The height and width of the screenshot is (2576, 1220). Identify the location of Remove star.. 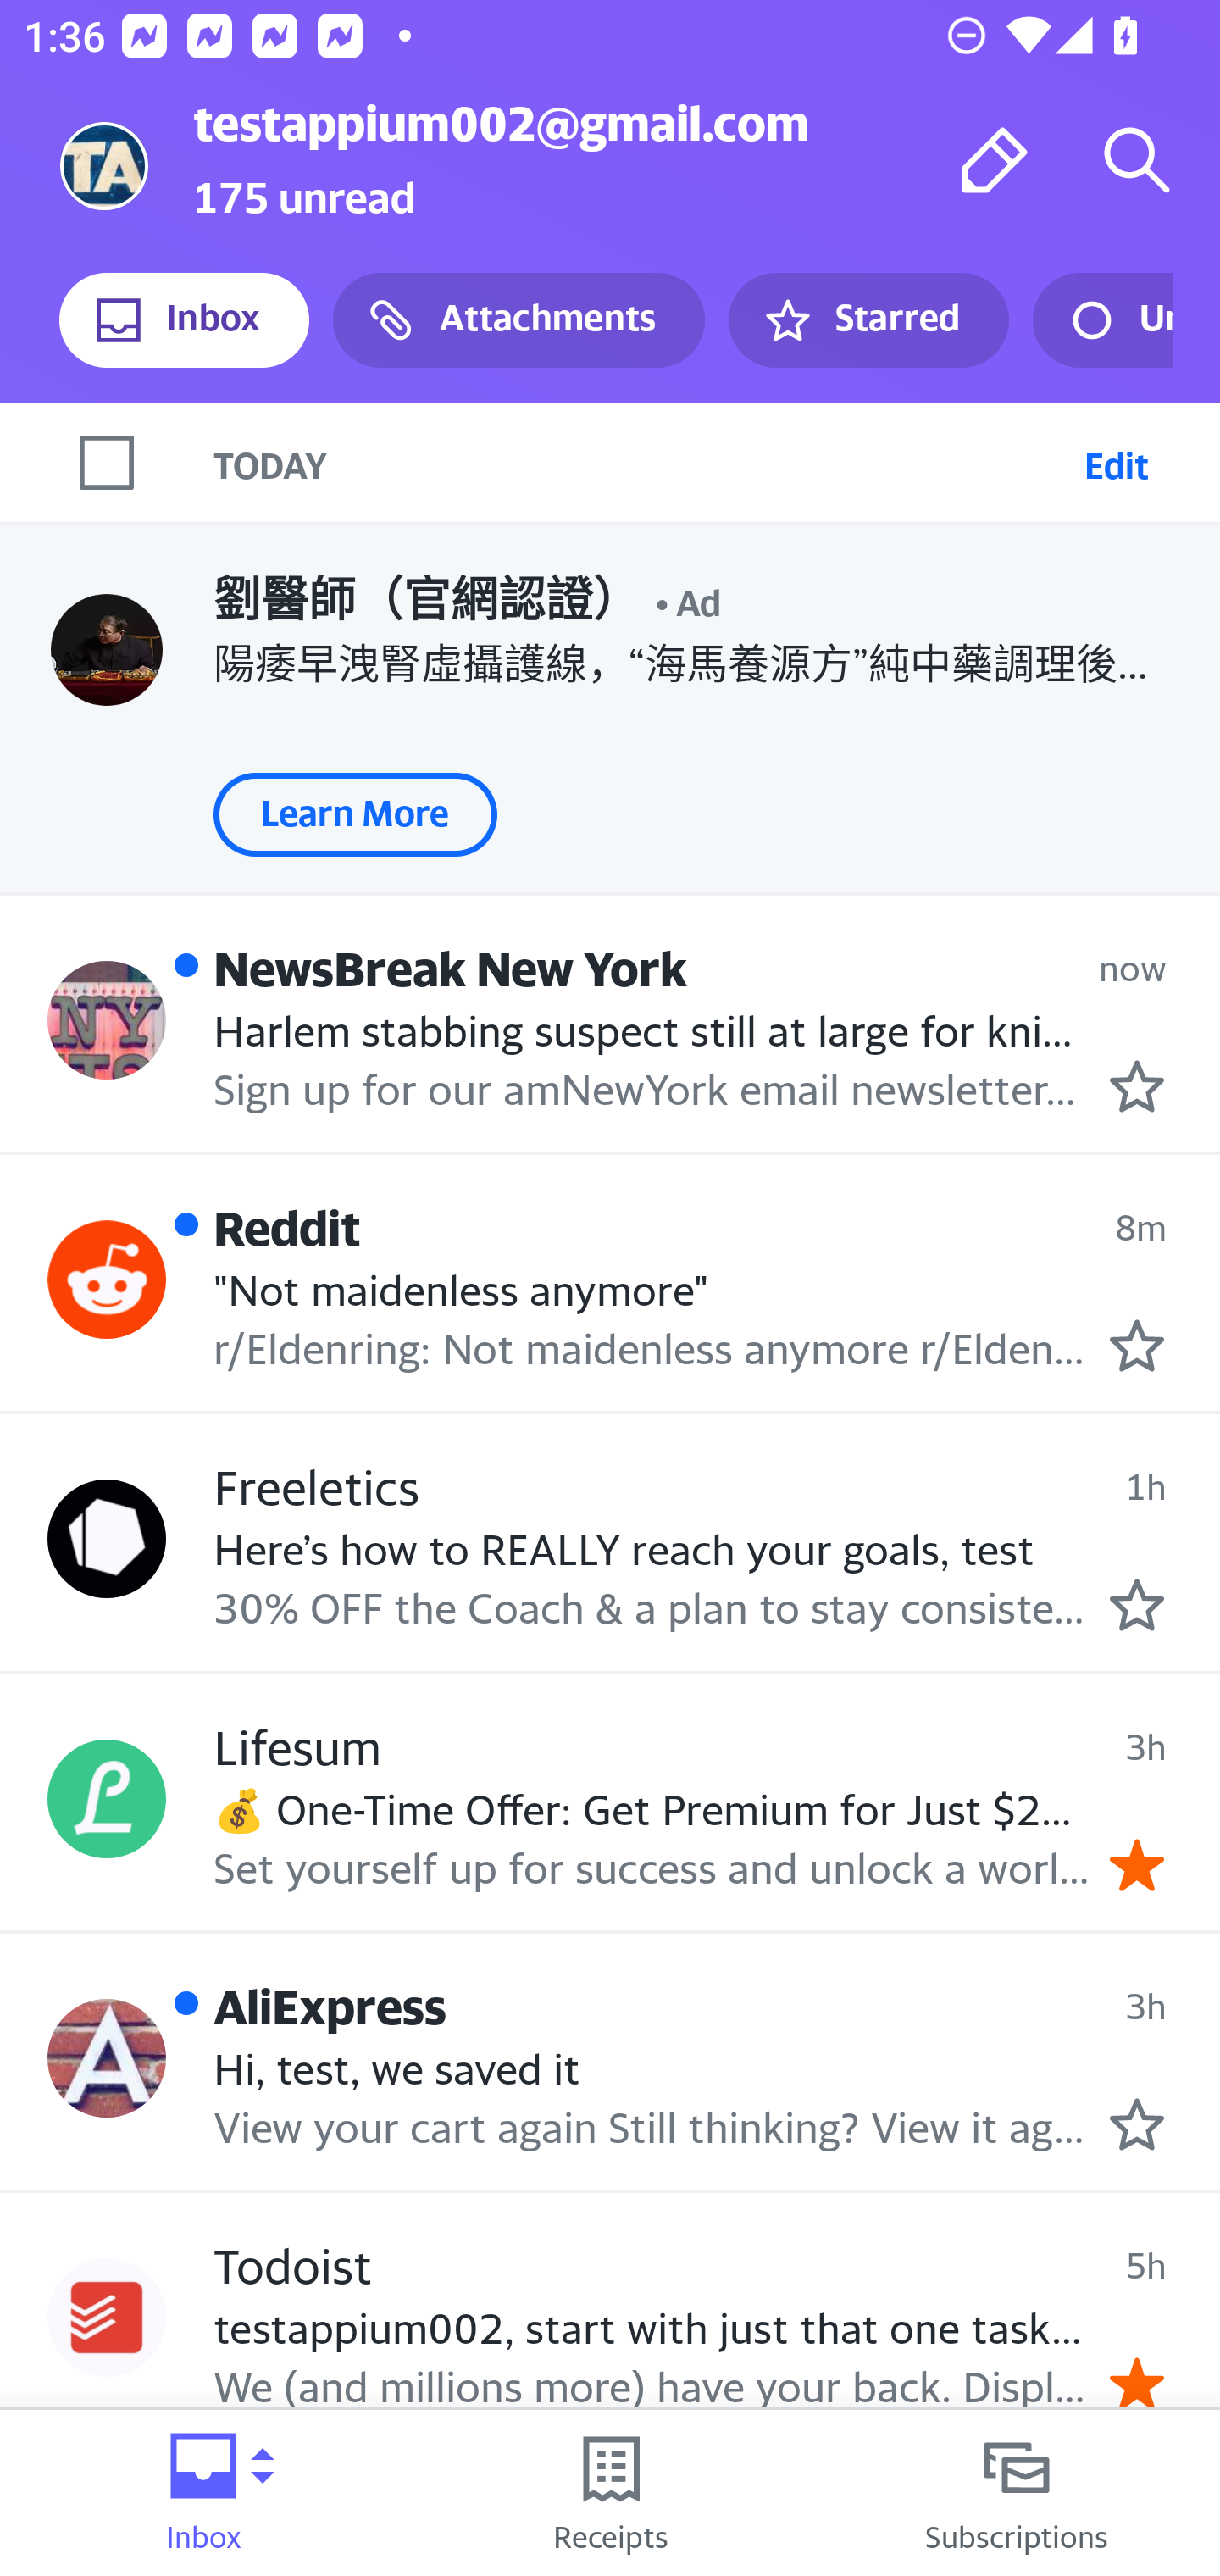
(1137, 2384).